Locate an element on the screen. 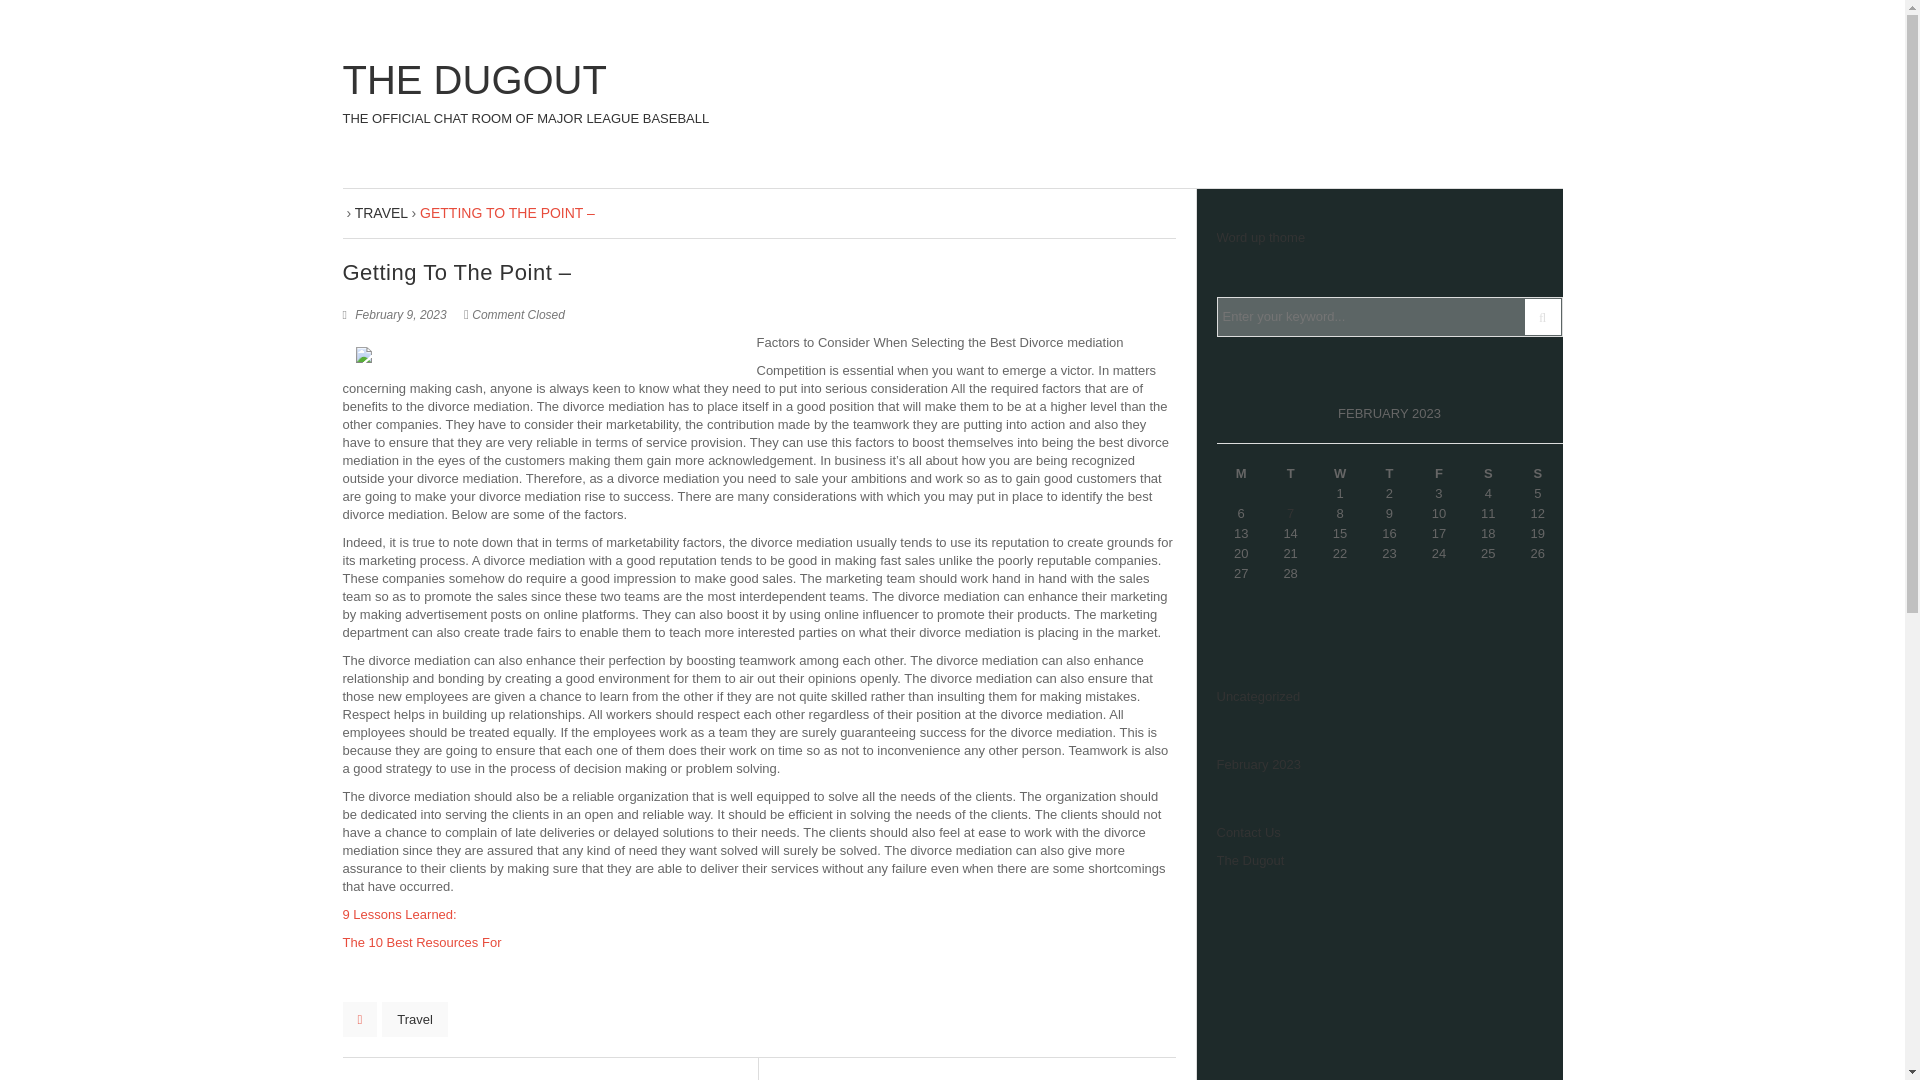  Word up thome is located at coordinates (1134, 1079).